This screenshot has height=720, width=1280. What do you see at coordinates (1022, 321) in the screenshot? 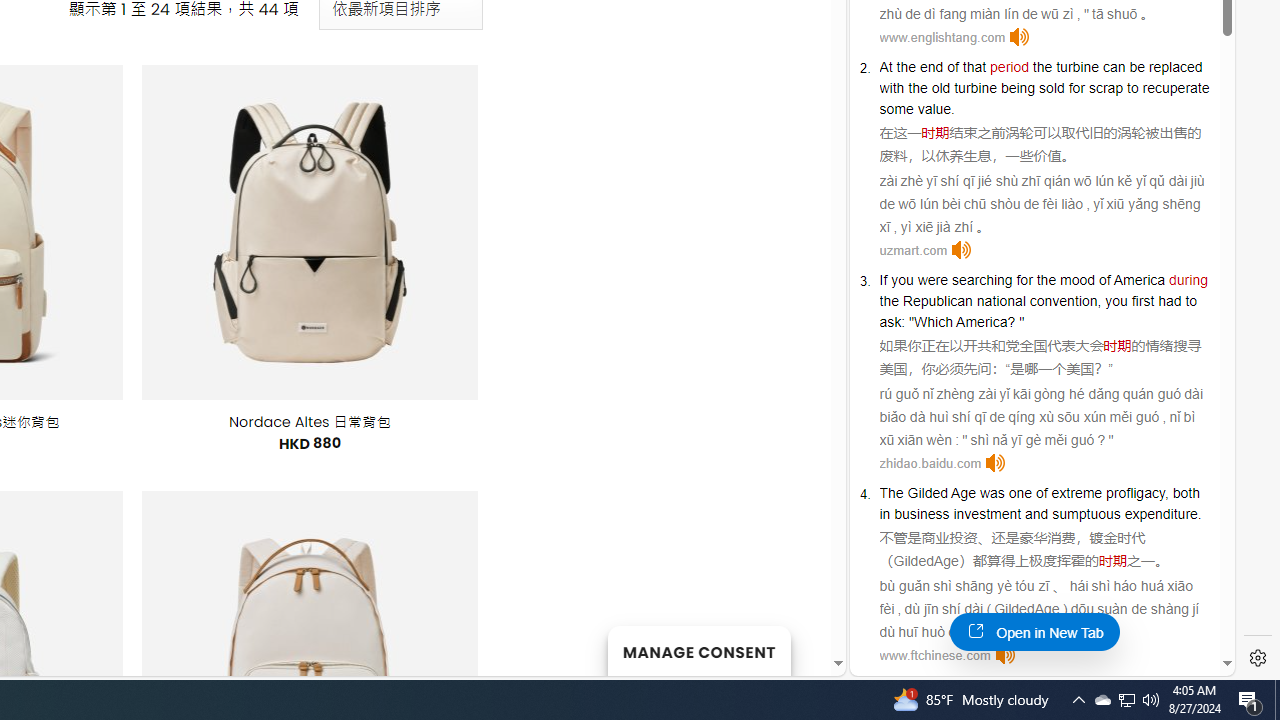
I see `"` at bounding box center [1022, 321].